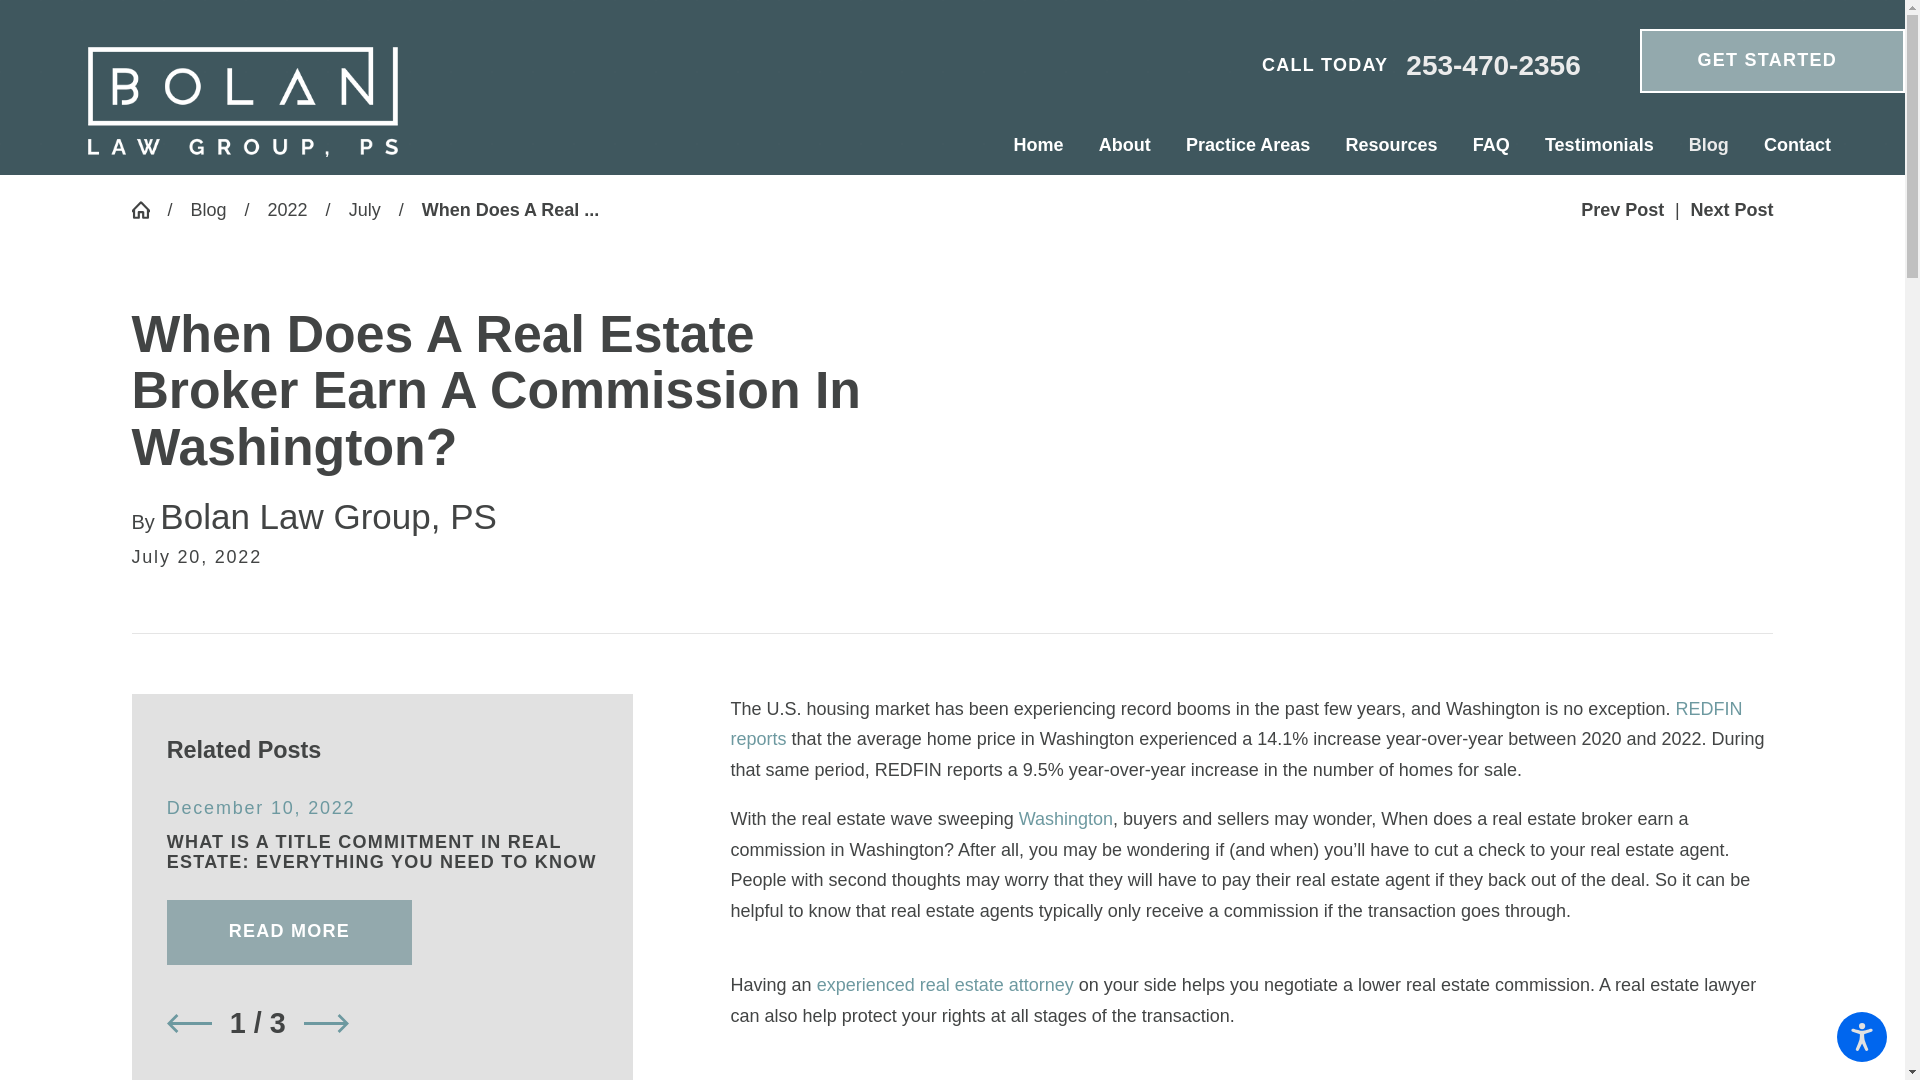 This screenshot has width=1920, height=1080. Describe the element at coordinates (189, 1024) in the screenshot. I see `View previous item` at that location.